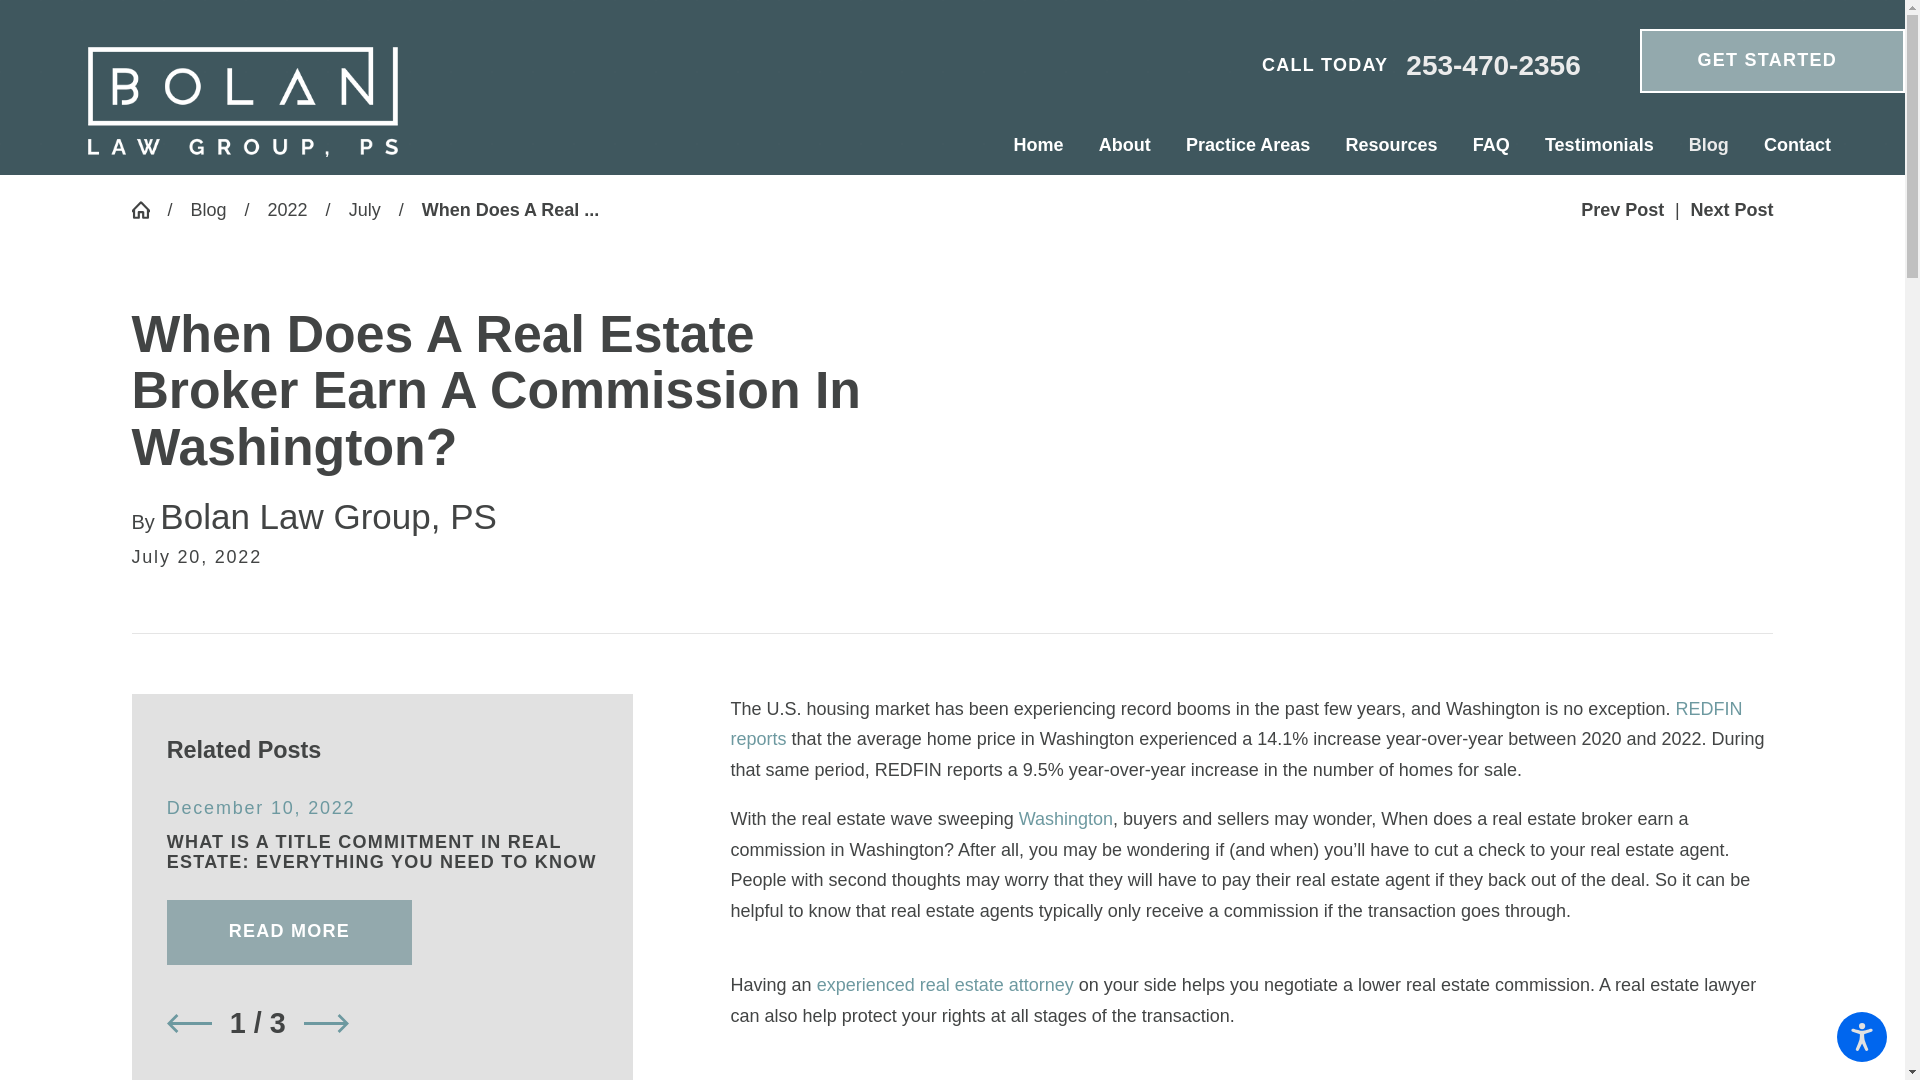 This screenshot has width=1920, height=1080. Describe the element at coordinates (189, 1024) in the screenshot. I see `View previous item` at that location.